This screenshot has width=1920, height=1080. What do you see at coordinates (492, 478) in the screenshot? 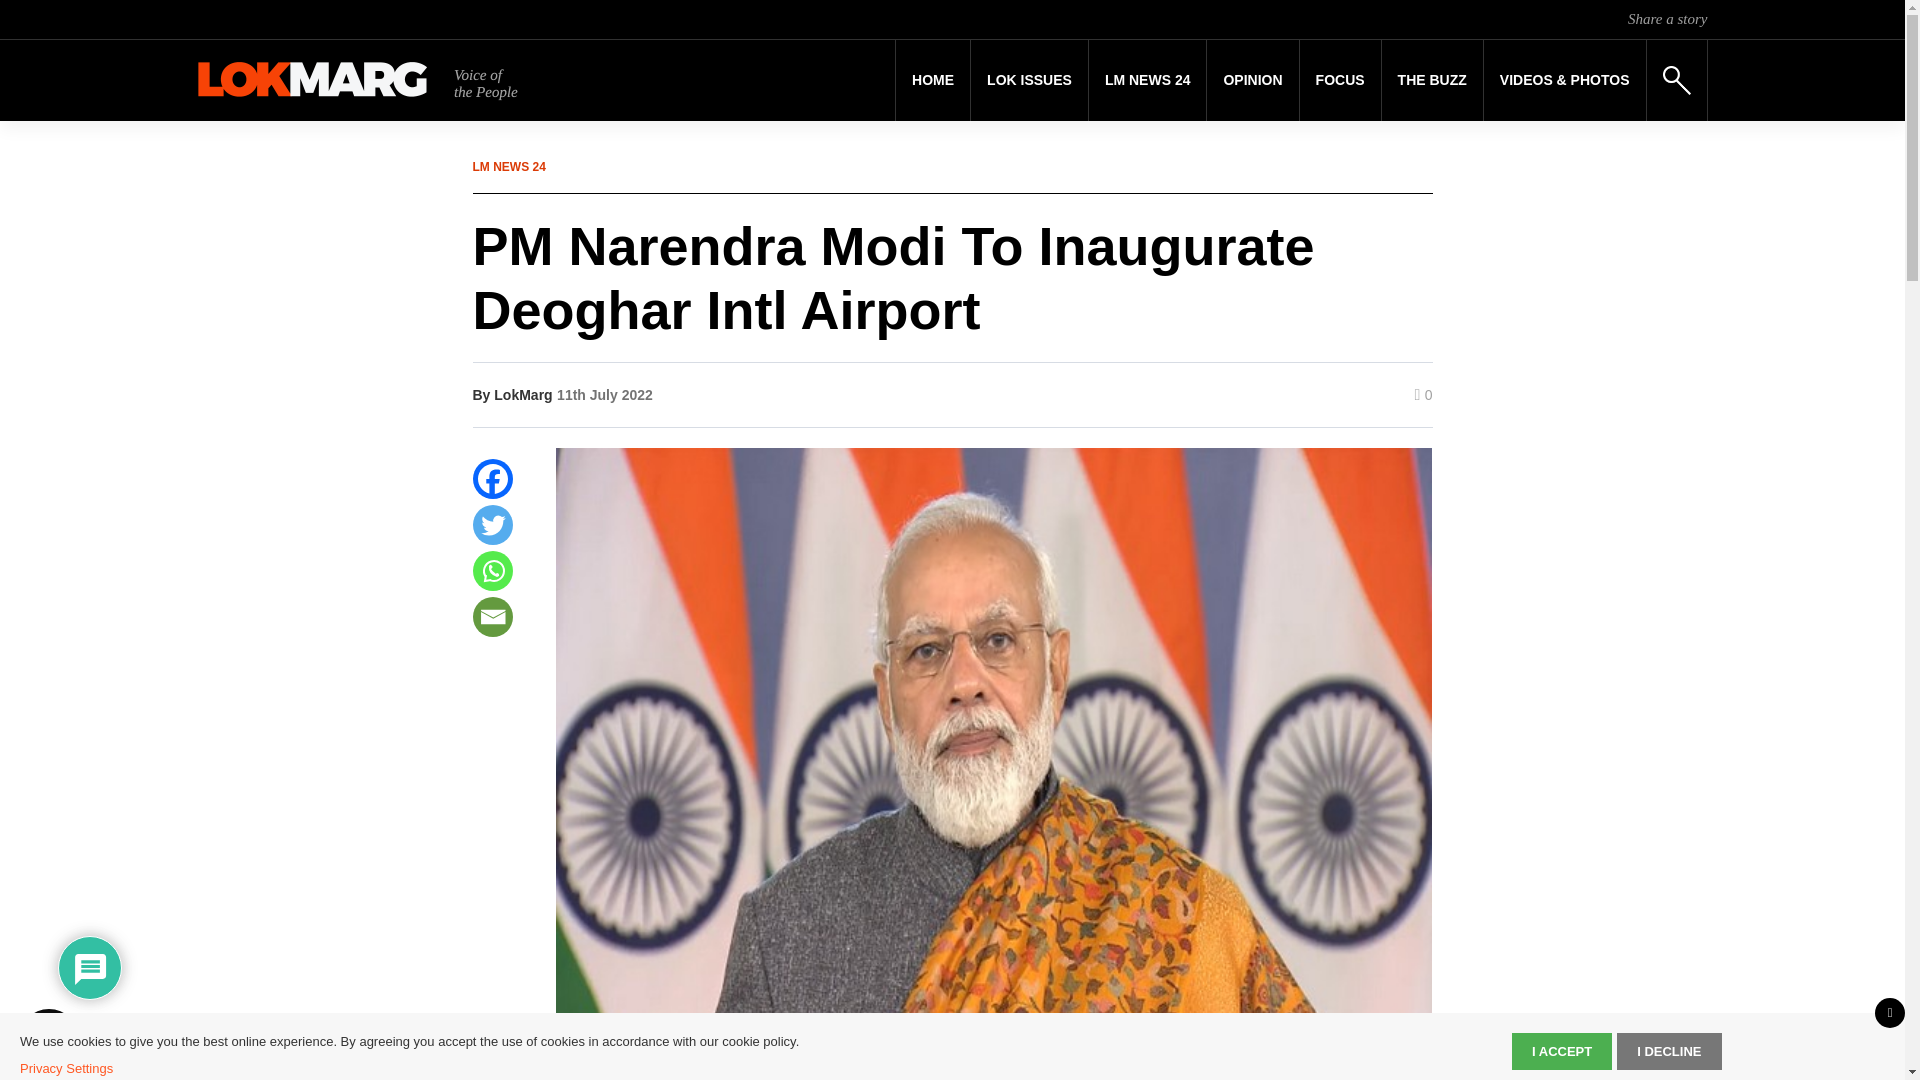
I see `Facebook` at bounding box center [492, 478].